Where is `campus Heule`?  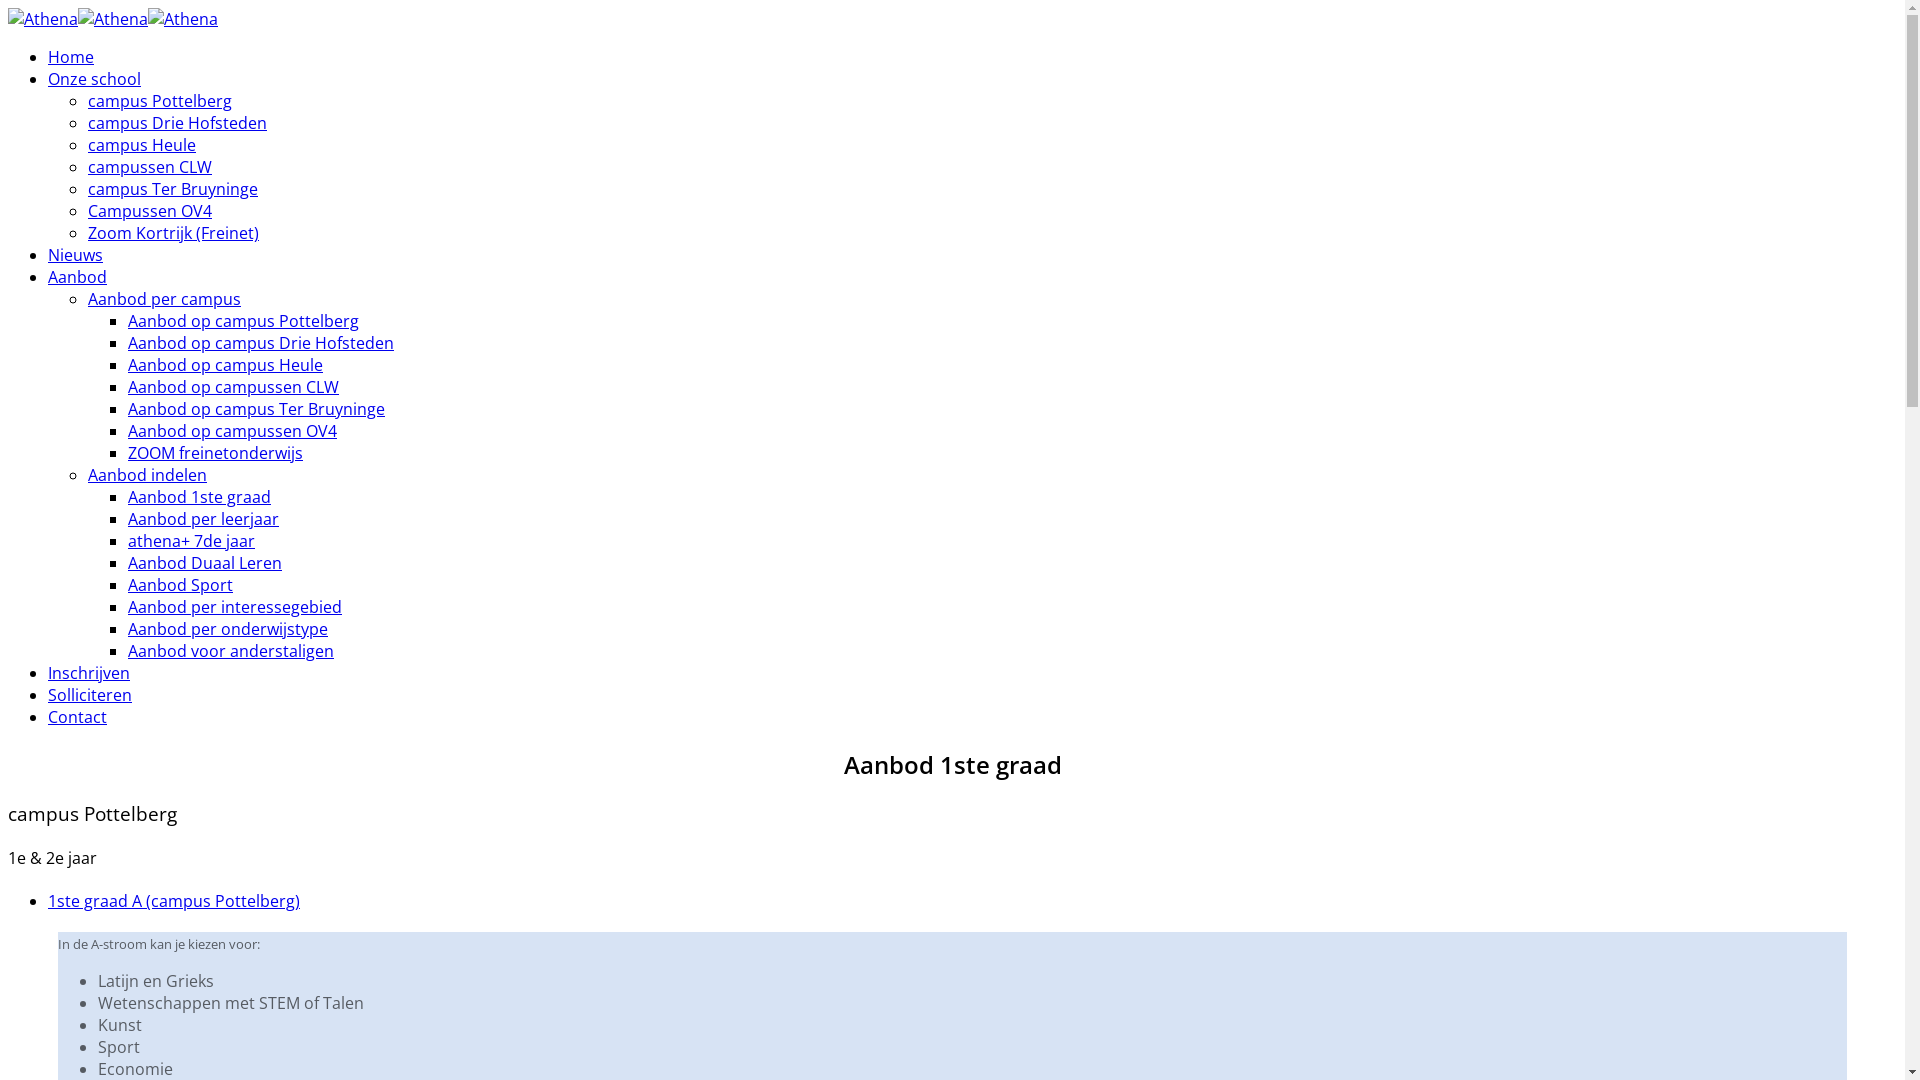
campus Heule is located at coordinates (142, 144).